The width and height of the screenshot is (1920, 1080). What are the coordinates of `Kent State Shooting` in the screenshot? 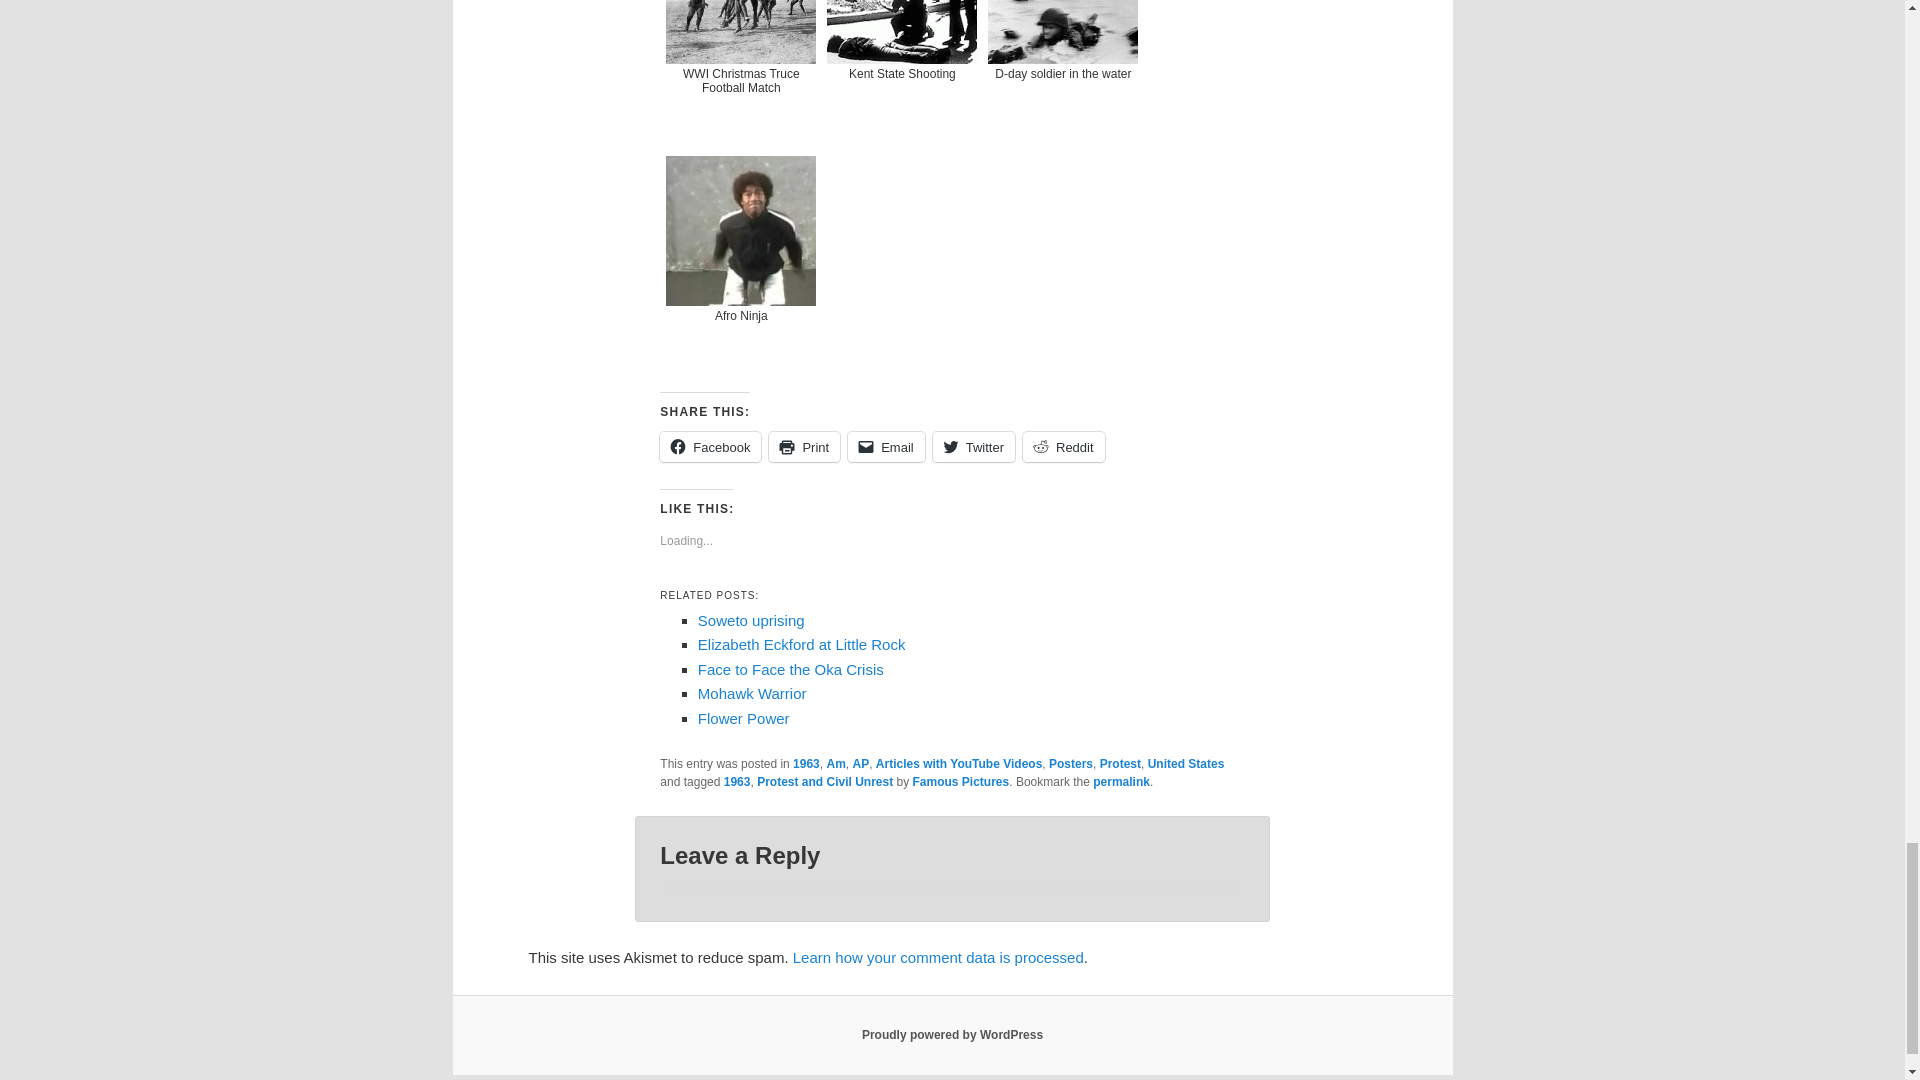 It's located at (902, 72).